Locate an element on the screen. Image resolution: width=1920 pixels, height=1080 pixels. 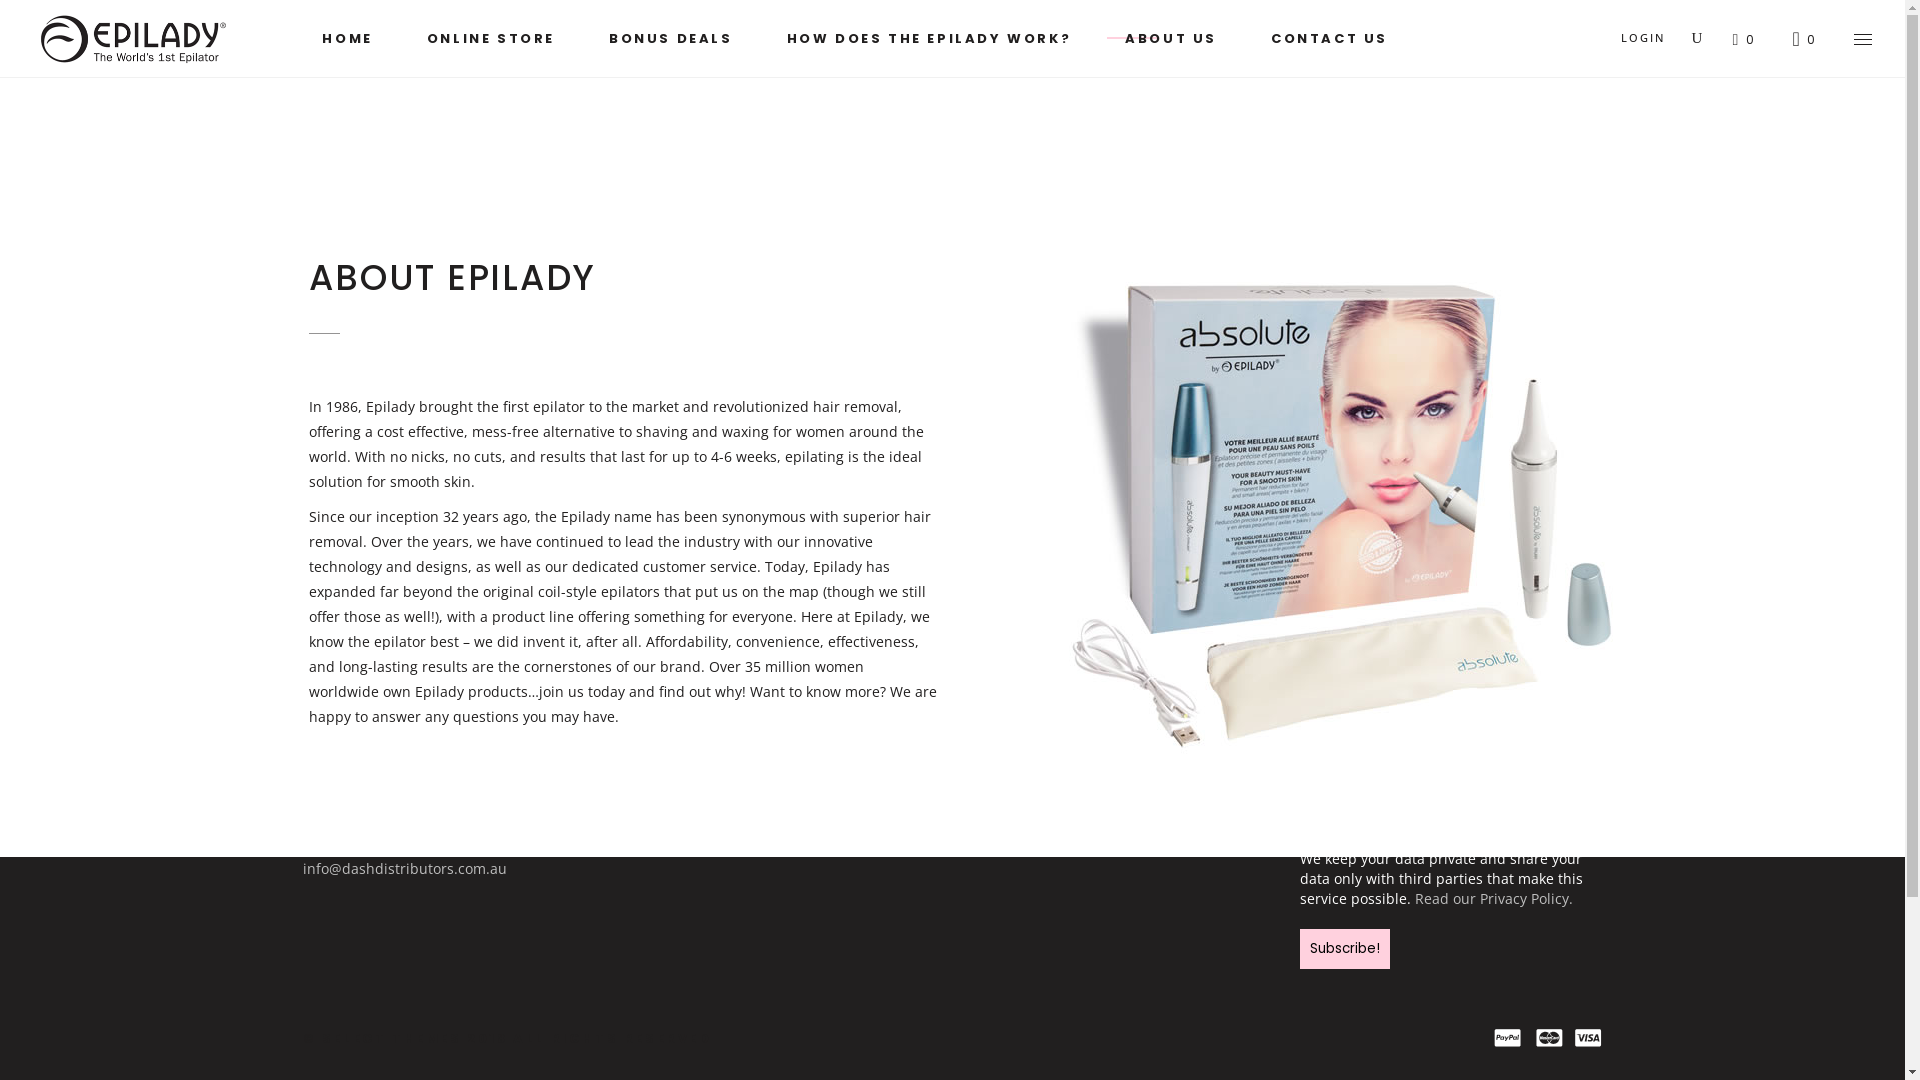
Contact Us is located at coordinates (1004, 798).